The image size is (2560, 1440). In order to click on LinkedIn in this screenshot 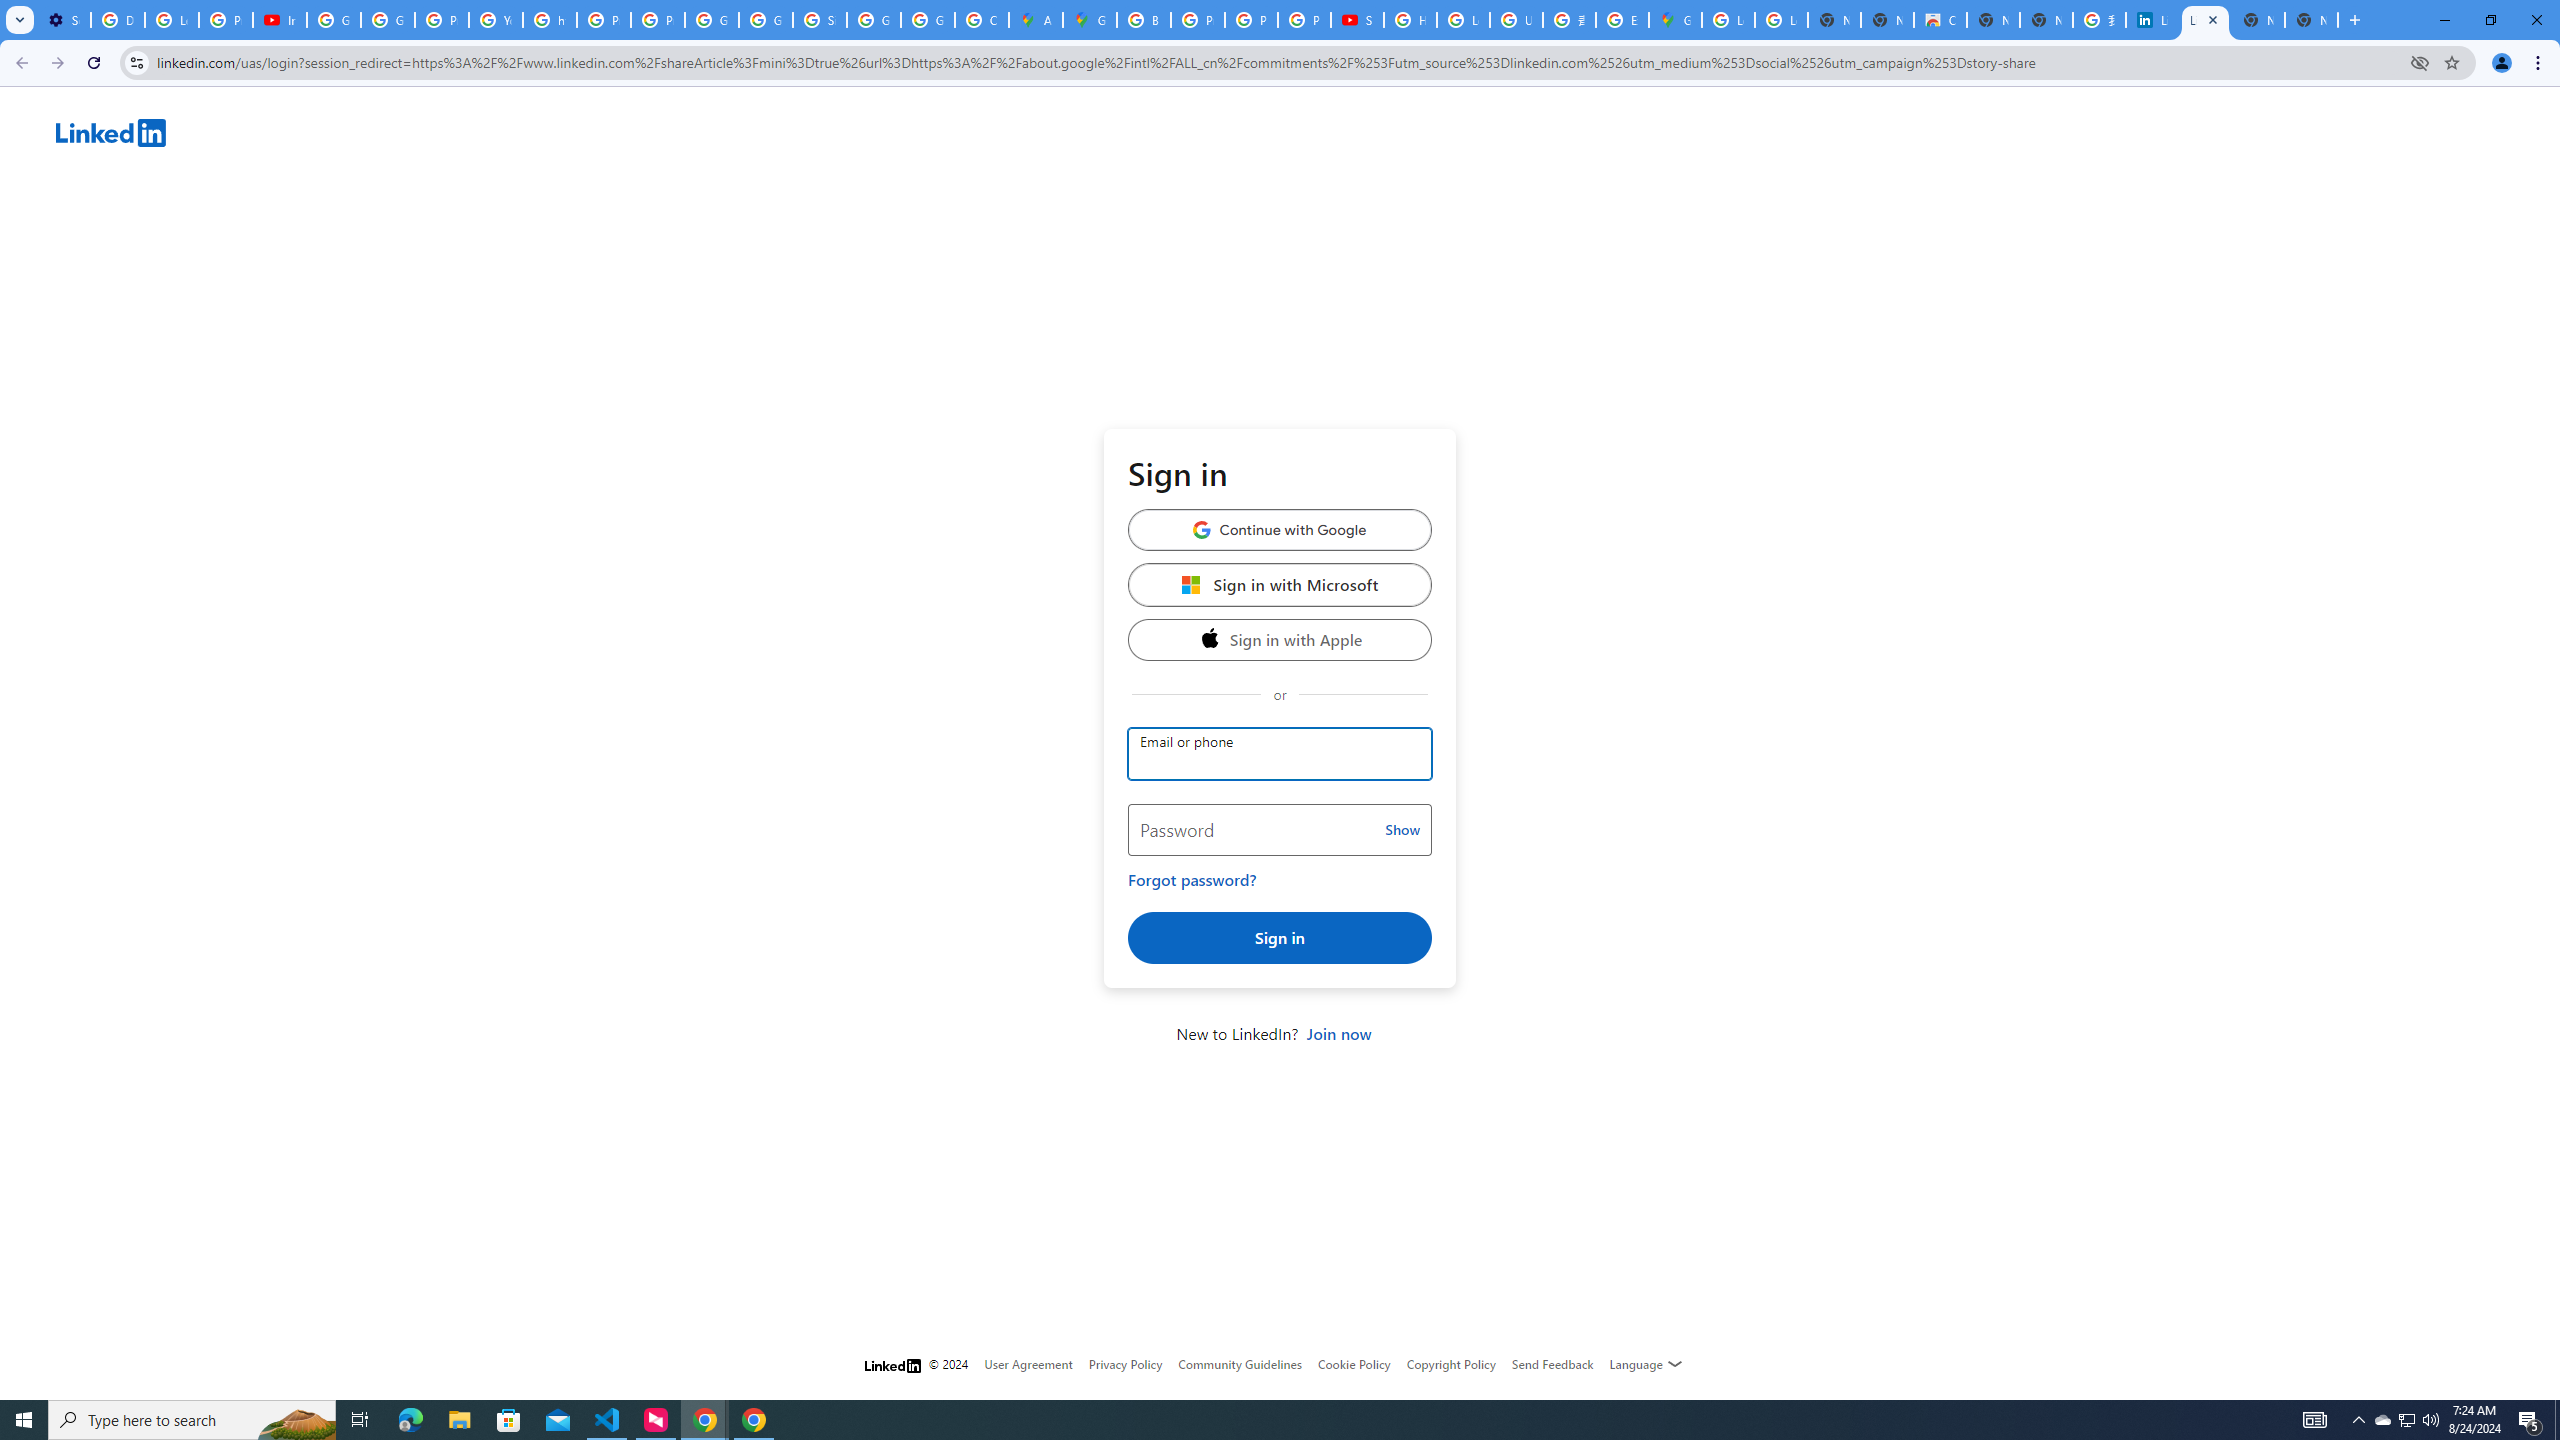, I will do `click(1308, 136)`.